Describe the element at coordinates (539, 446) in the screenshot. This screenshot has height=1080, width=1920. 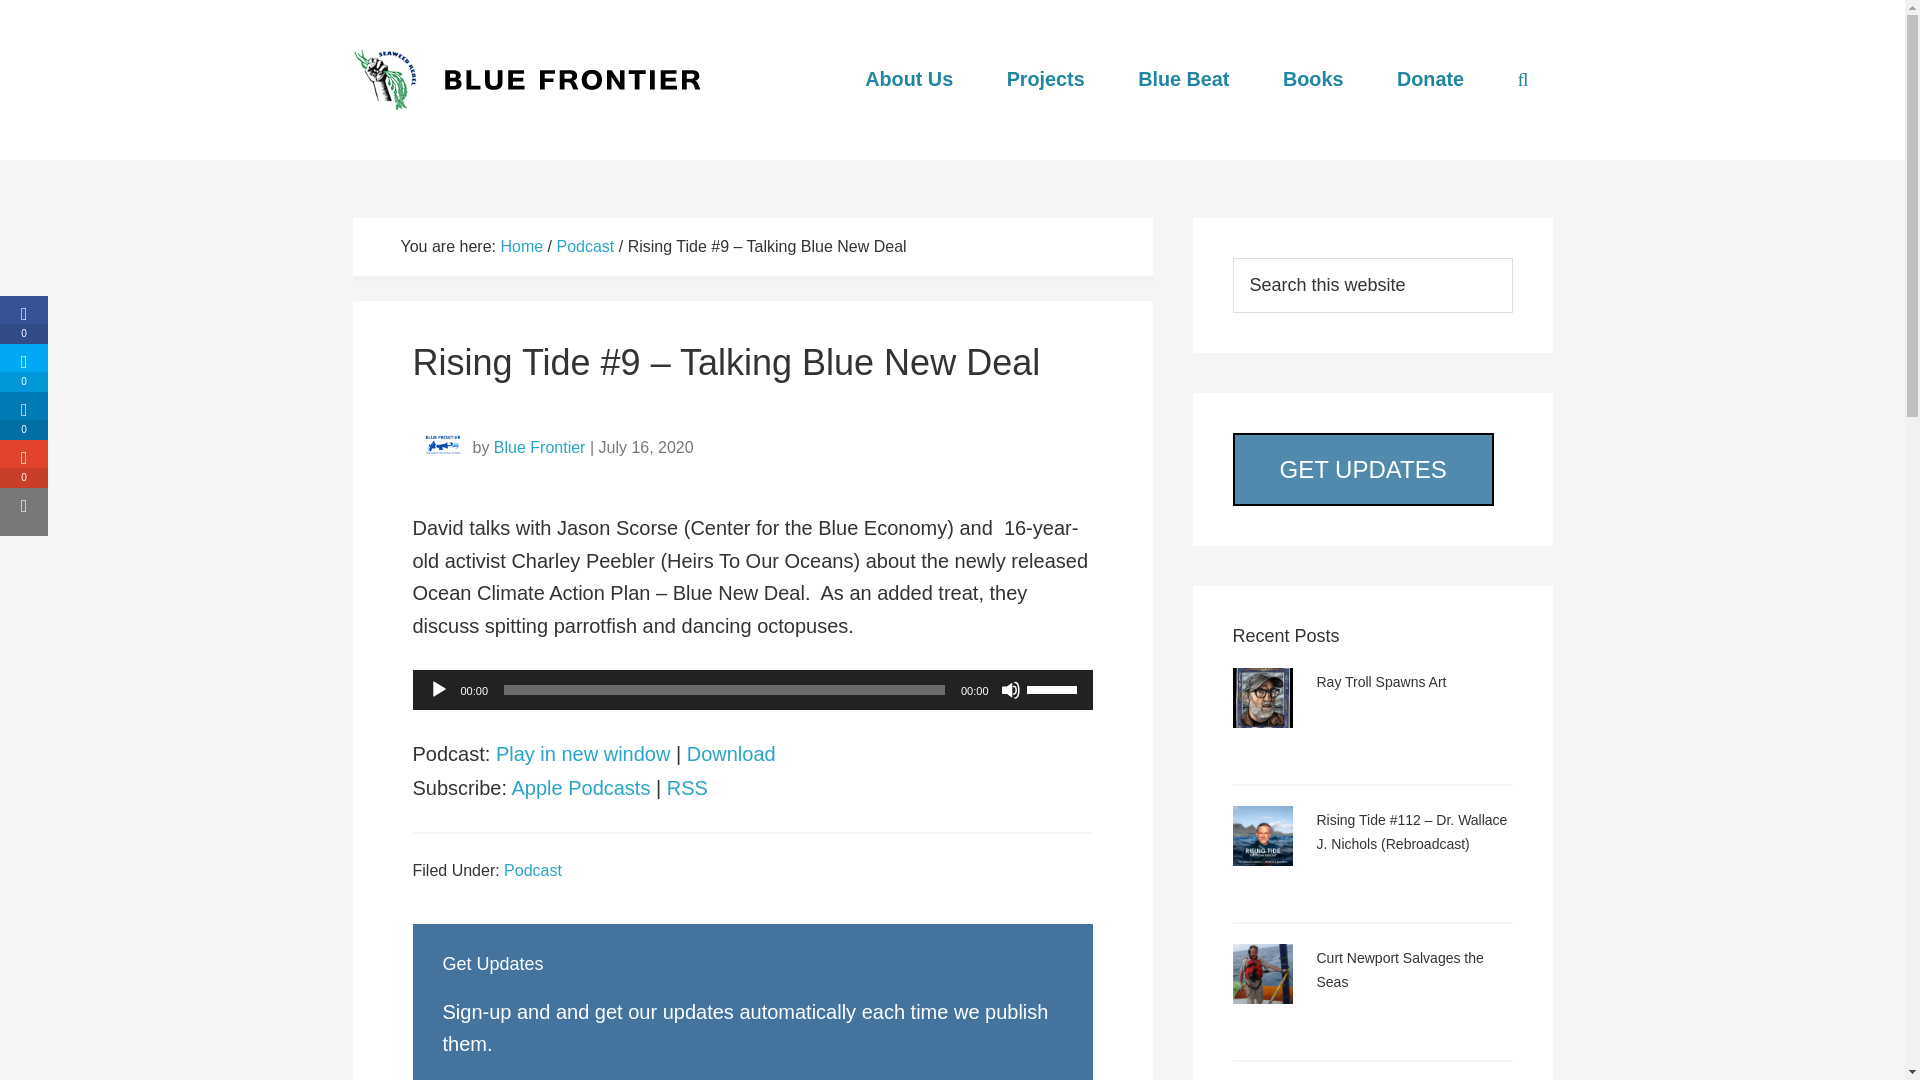
I see `Blue Frontier` at that location.